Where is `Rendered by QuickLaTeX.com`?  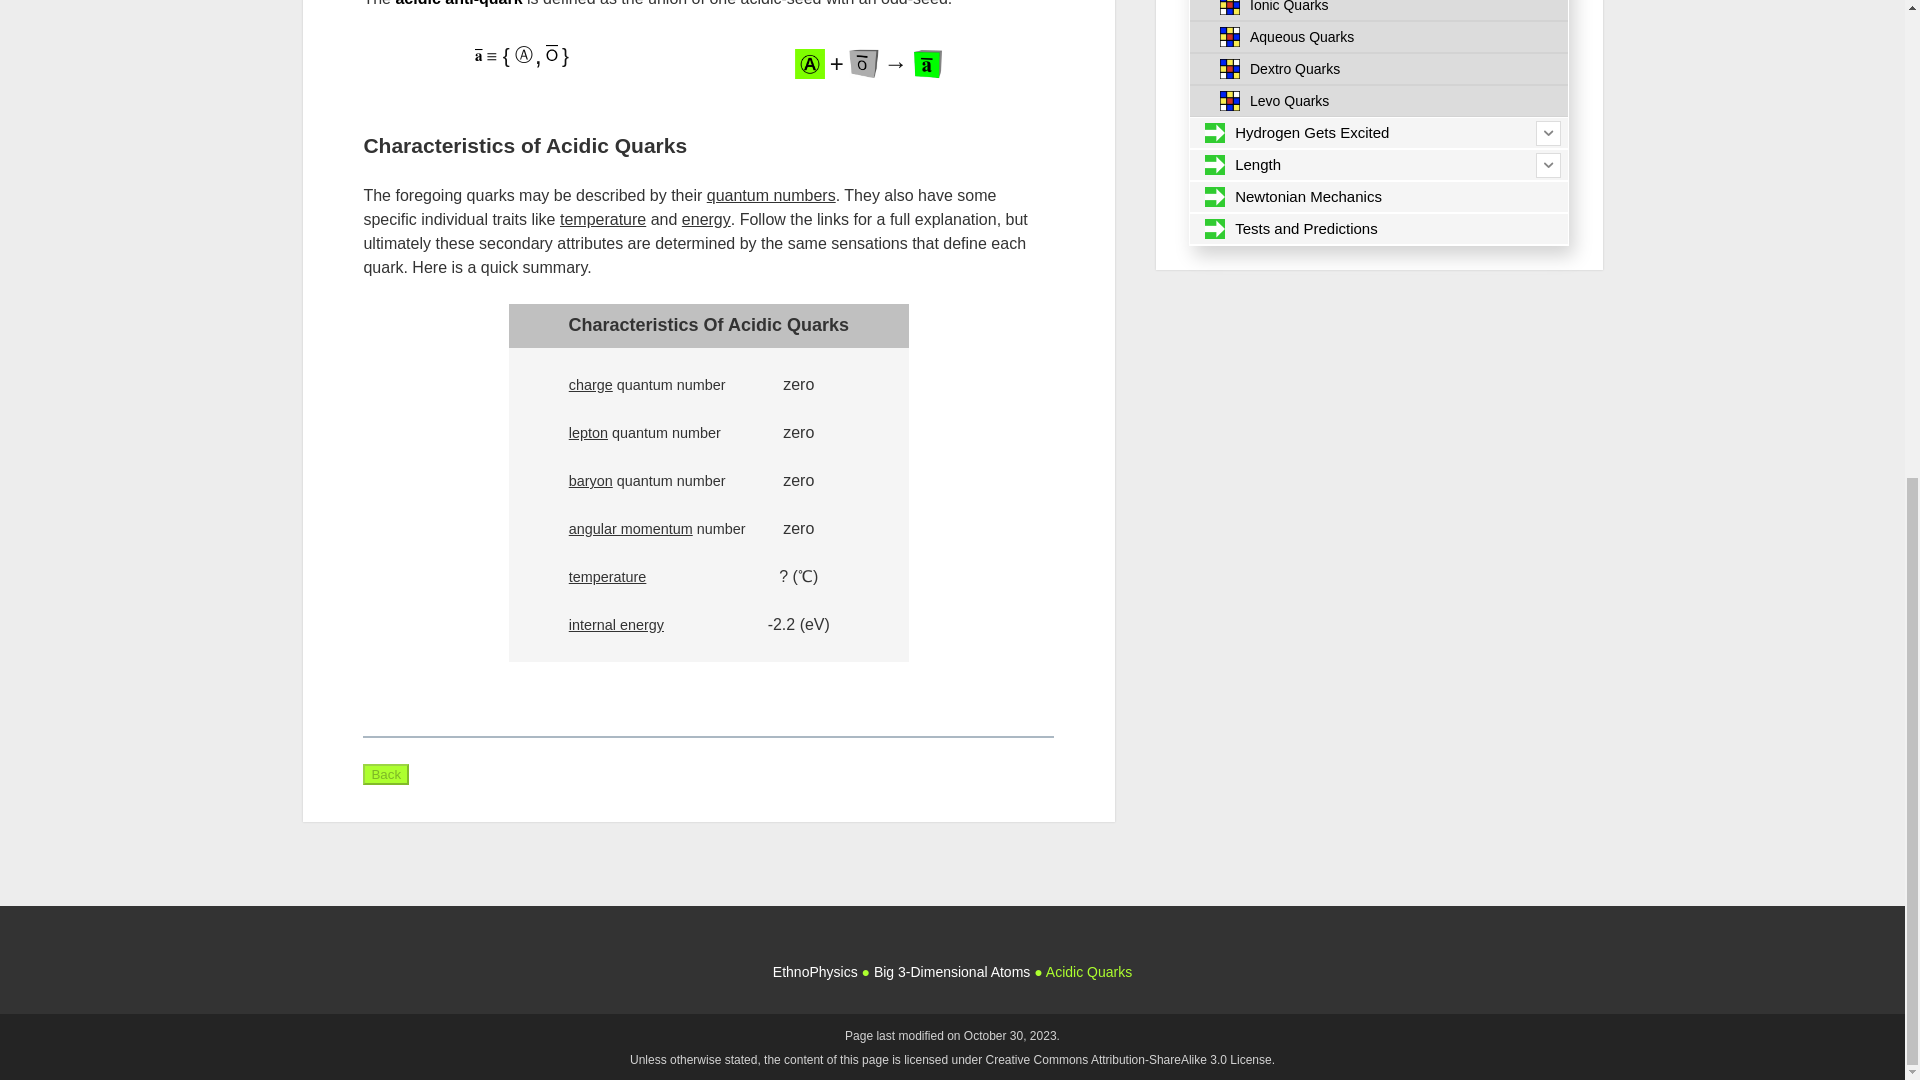
Rendered by QuickLaTeX.com is located at coordinates (486, 54).